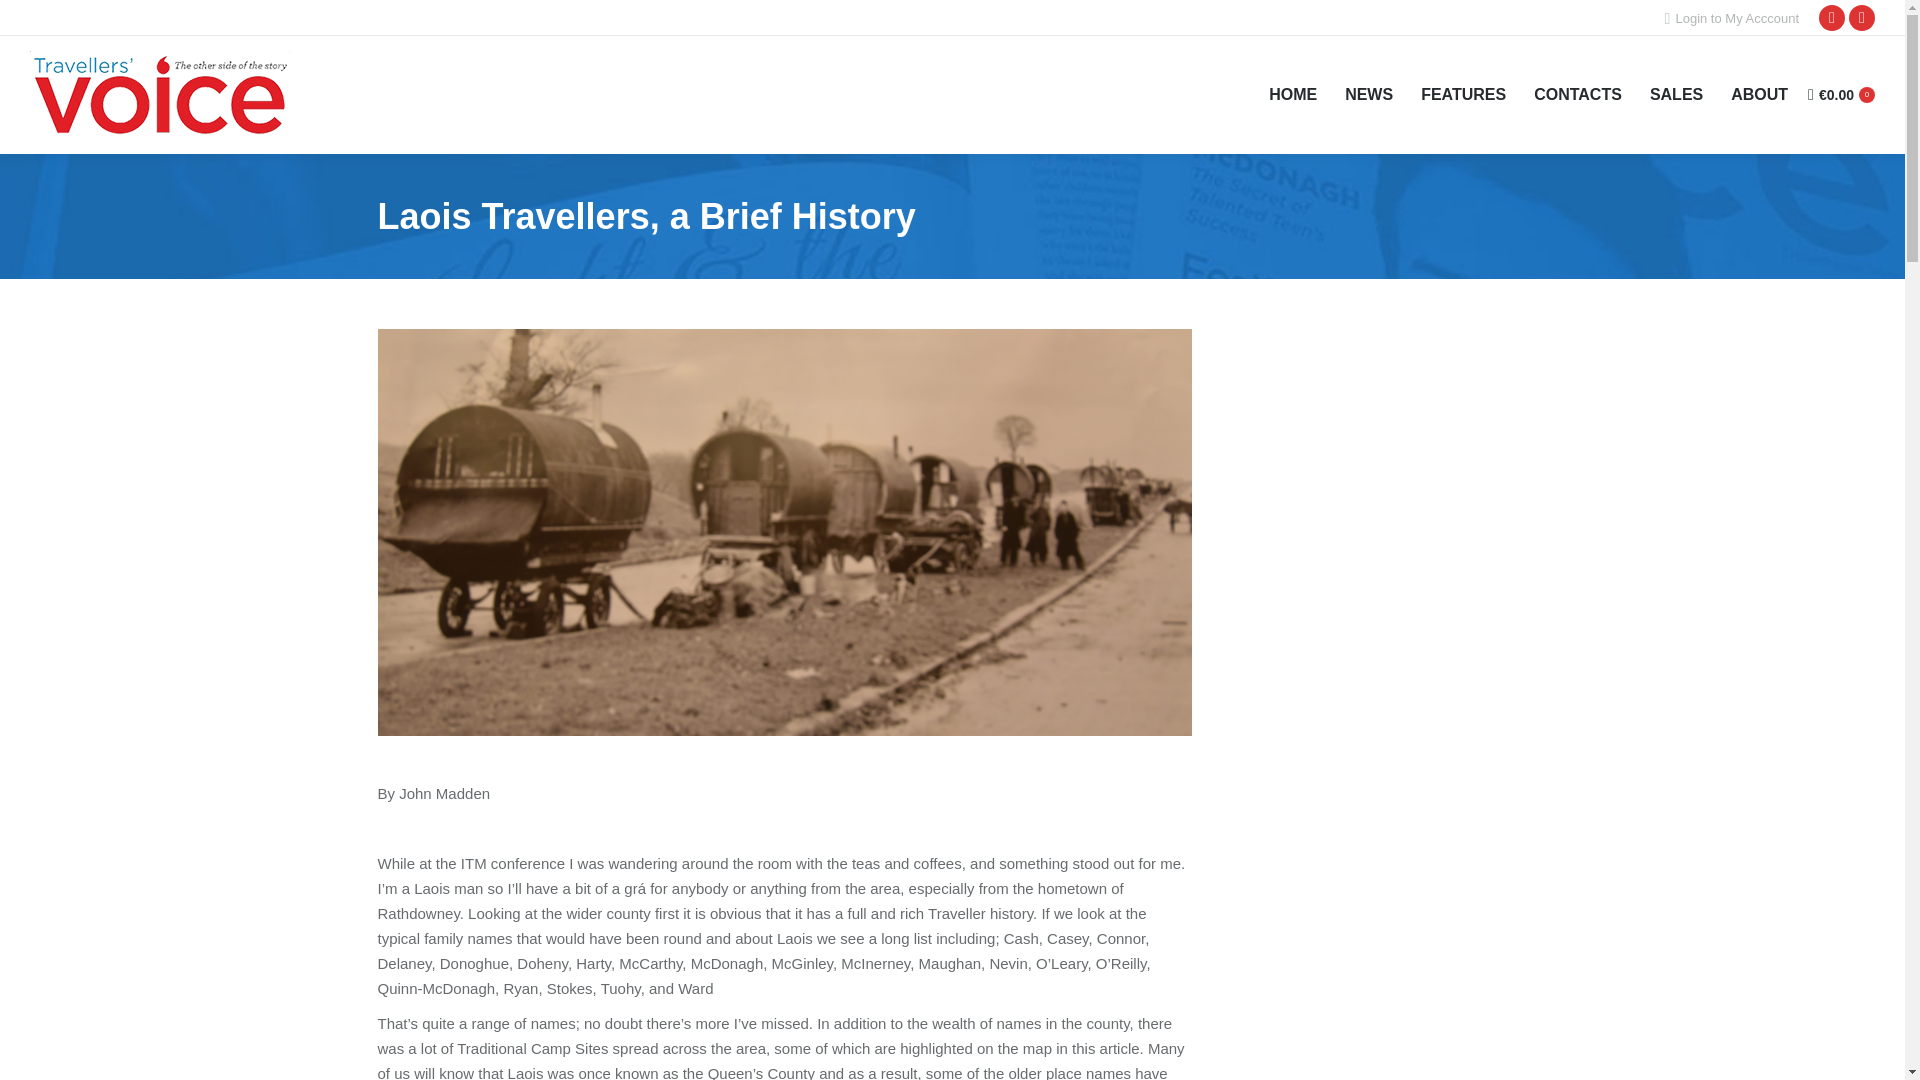  I want to click on CONTACTS, so click(1578, 95).